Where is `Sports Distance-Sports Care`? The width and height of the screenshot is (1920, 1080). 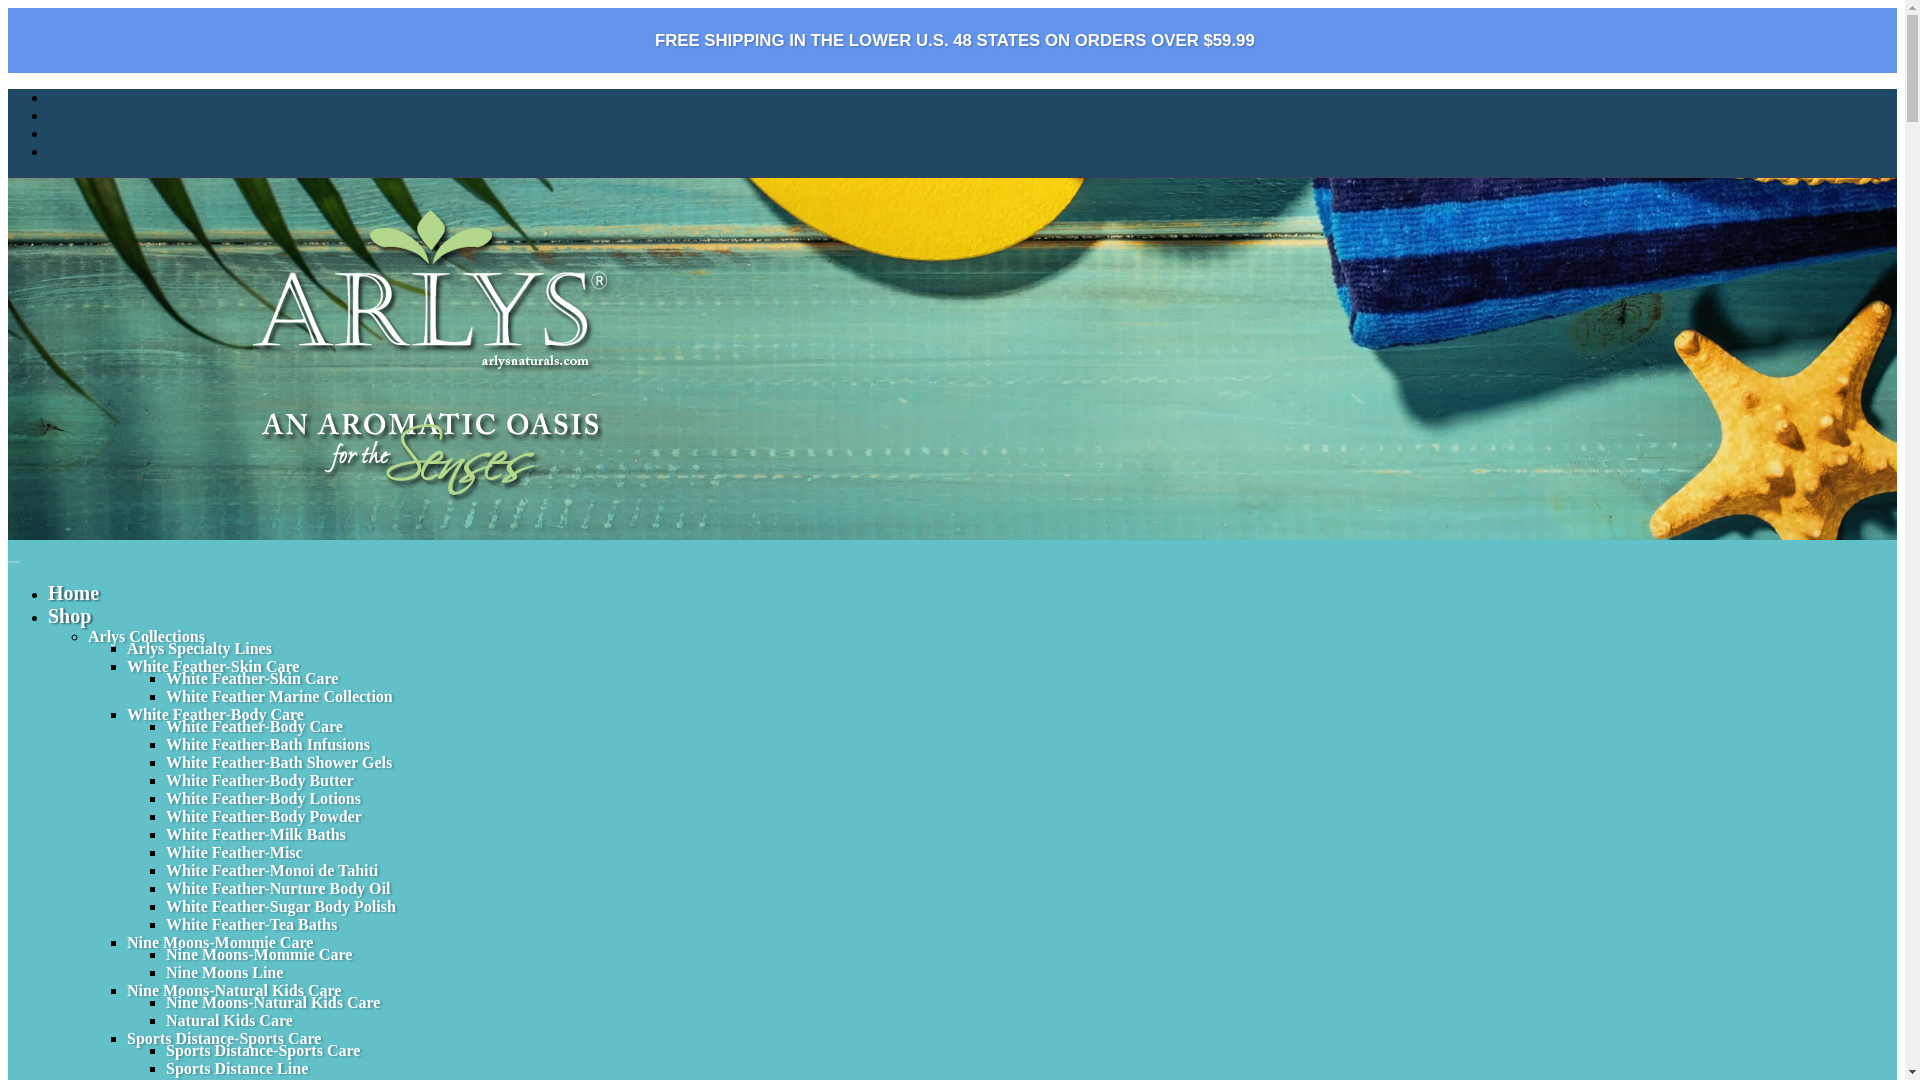 Sports Distance-Sports Care is located at coordinates (262, 1050).